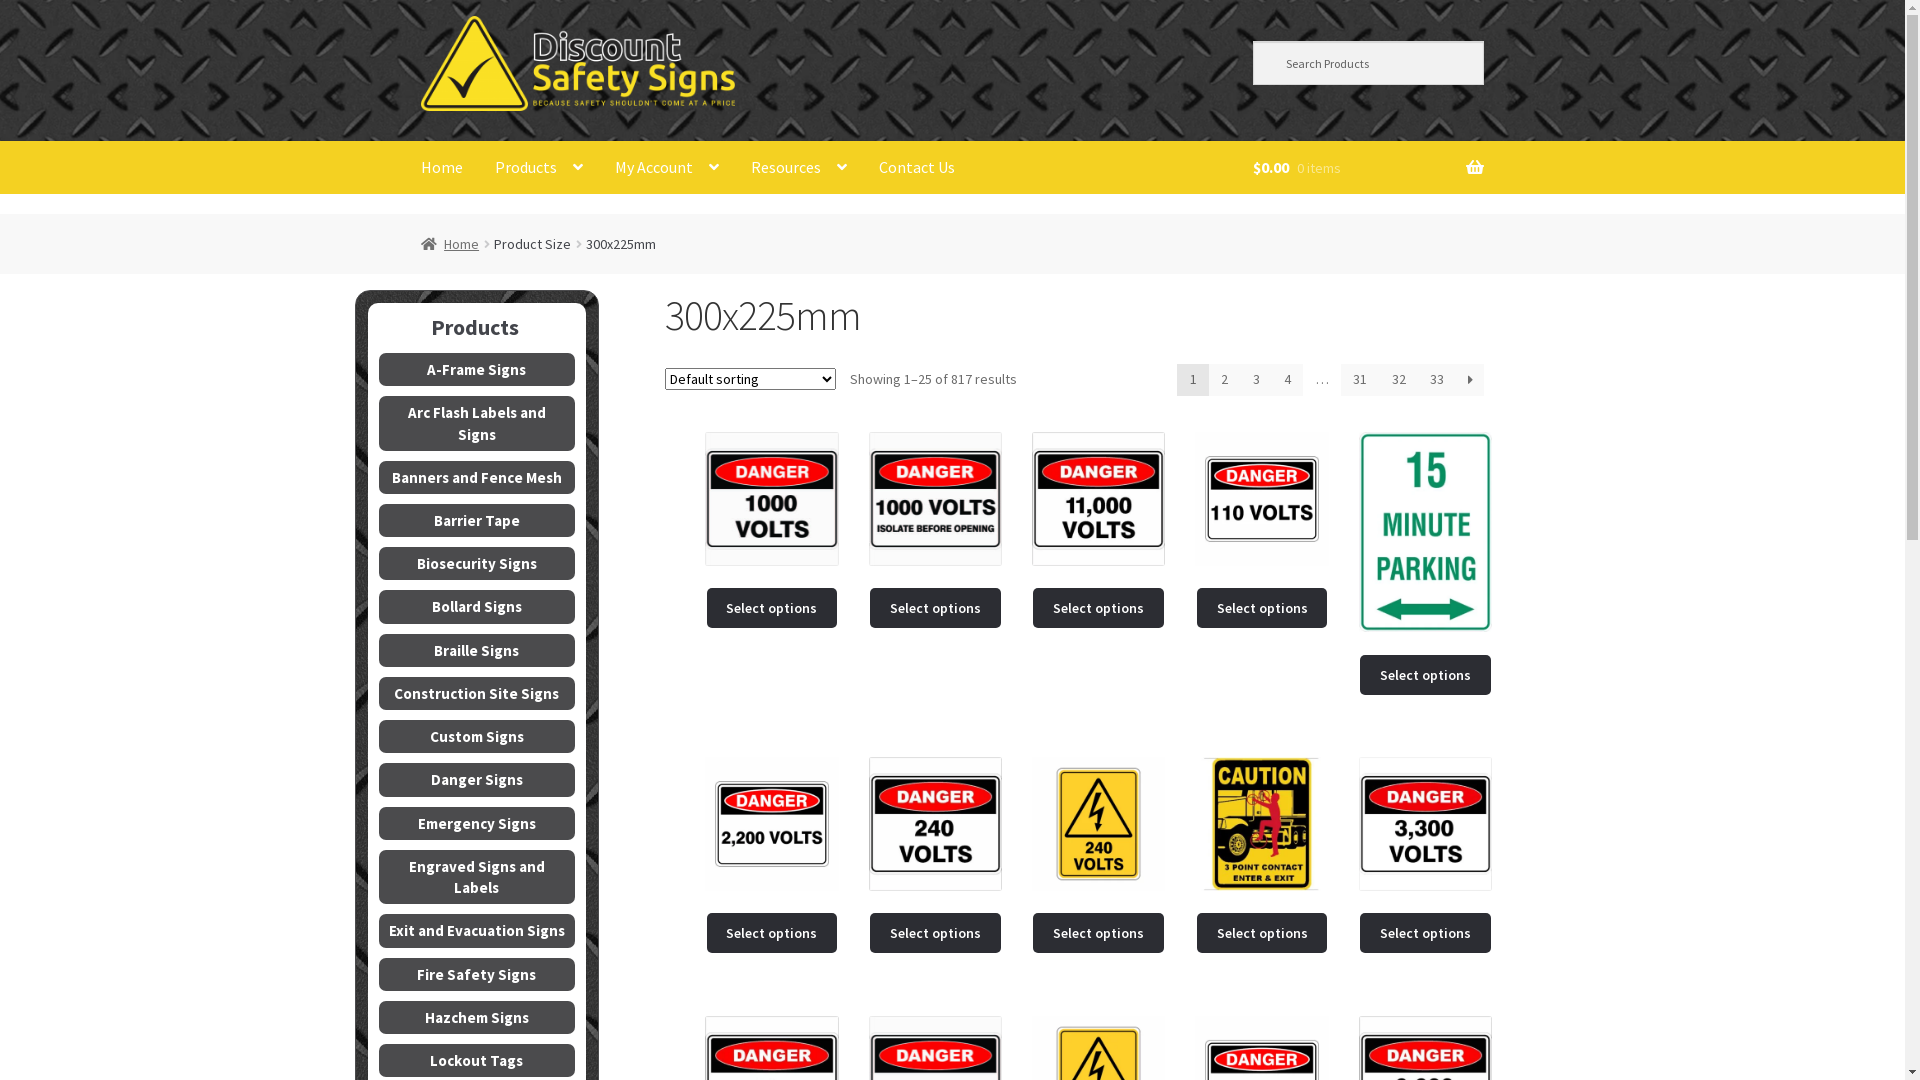  Describe the element at coordinates (450, 244) in the screenshot. I see `Home` at that location.